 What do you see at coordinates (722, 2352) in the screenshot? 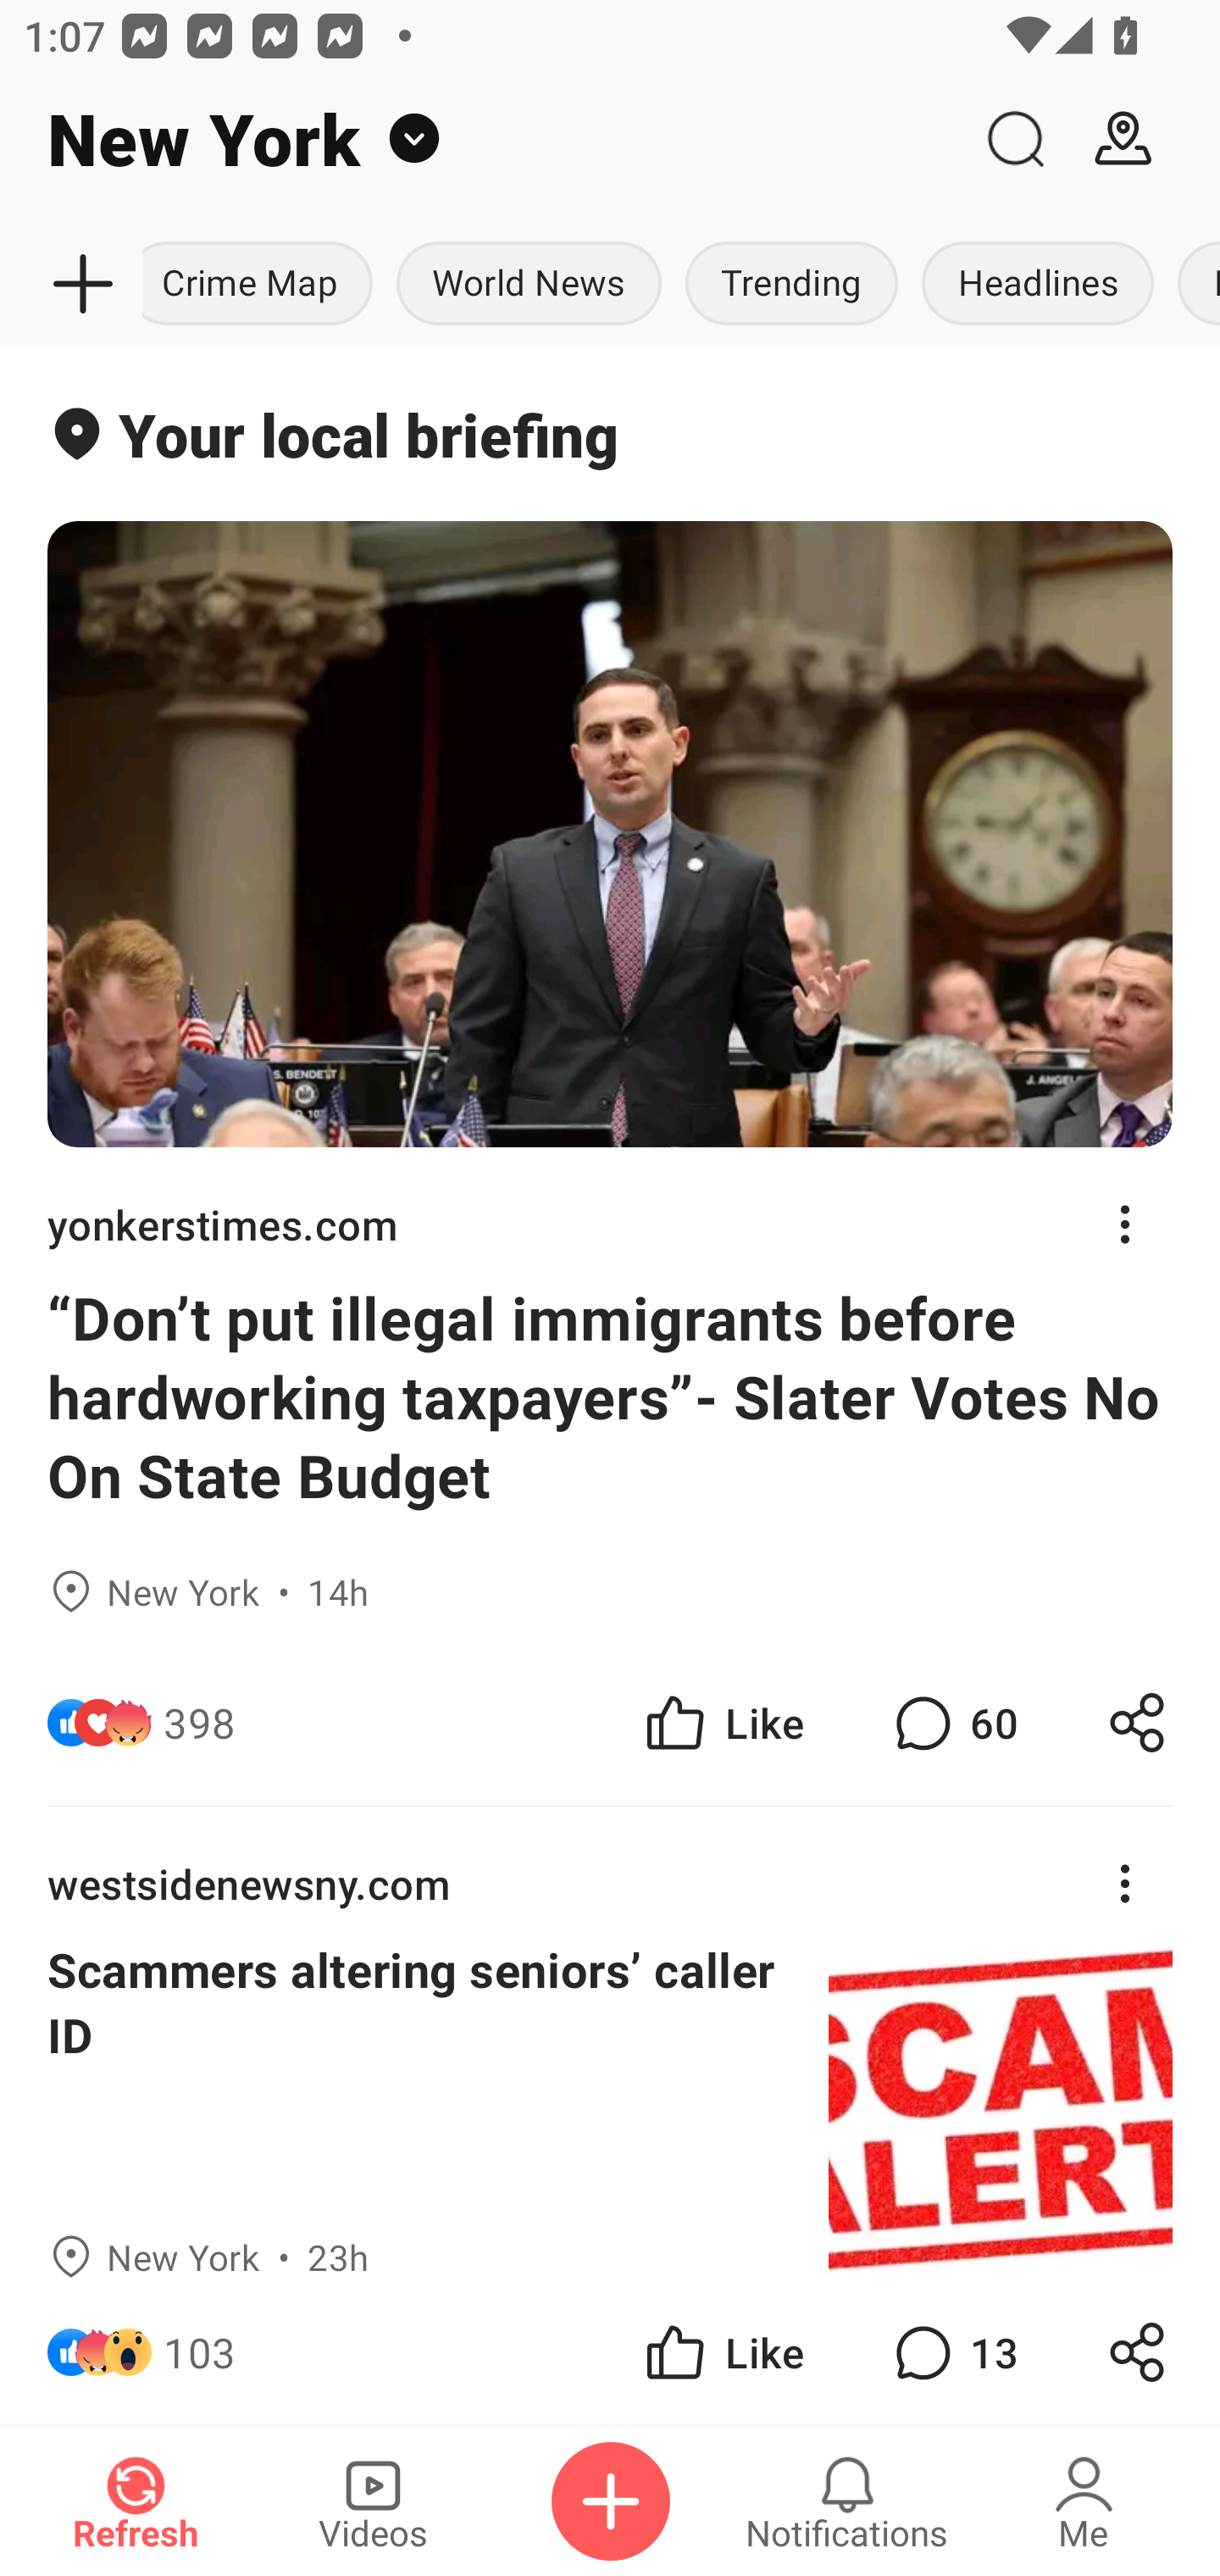
I see `Like` at bounding box center [722, 2352].